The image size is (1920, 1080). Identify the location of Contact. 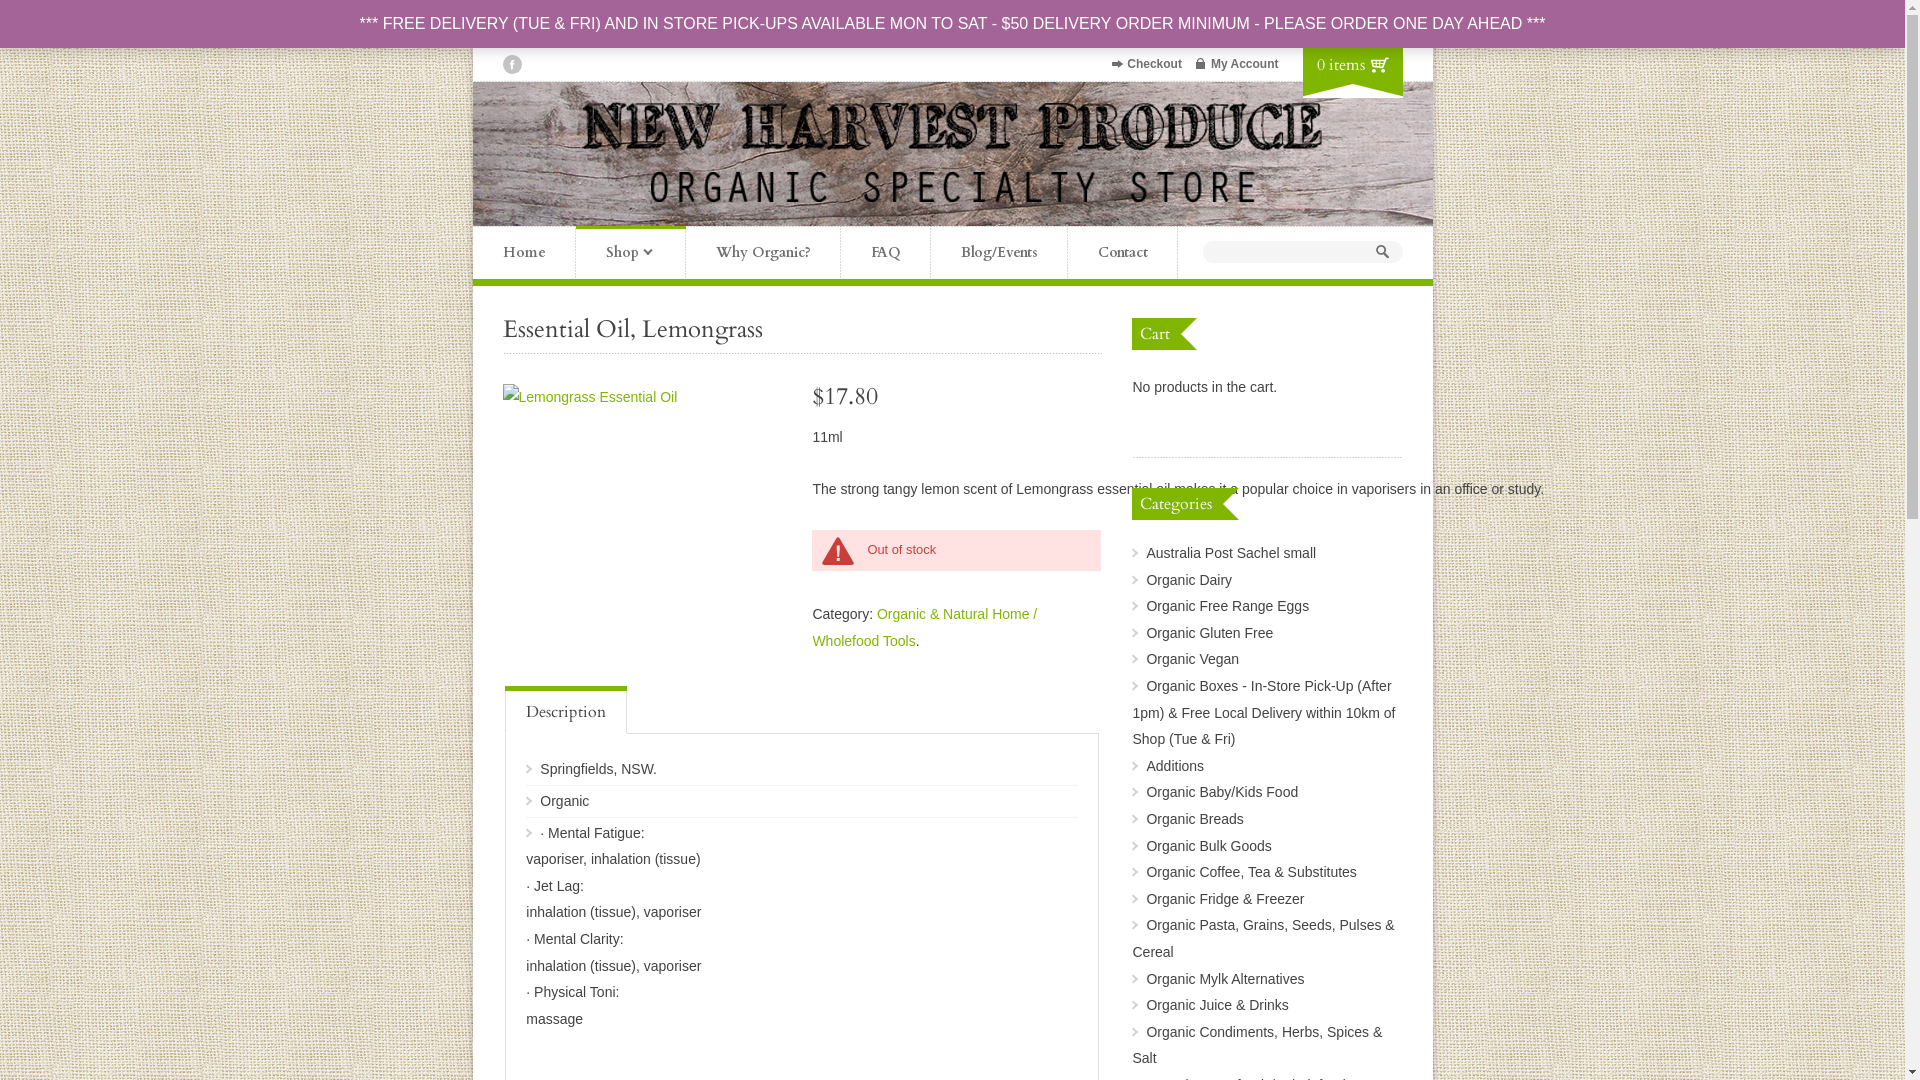
(1123, 252).